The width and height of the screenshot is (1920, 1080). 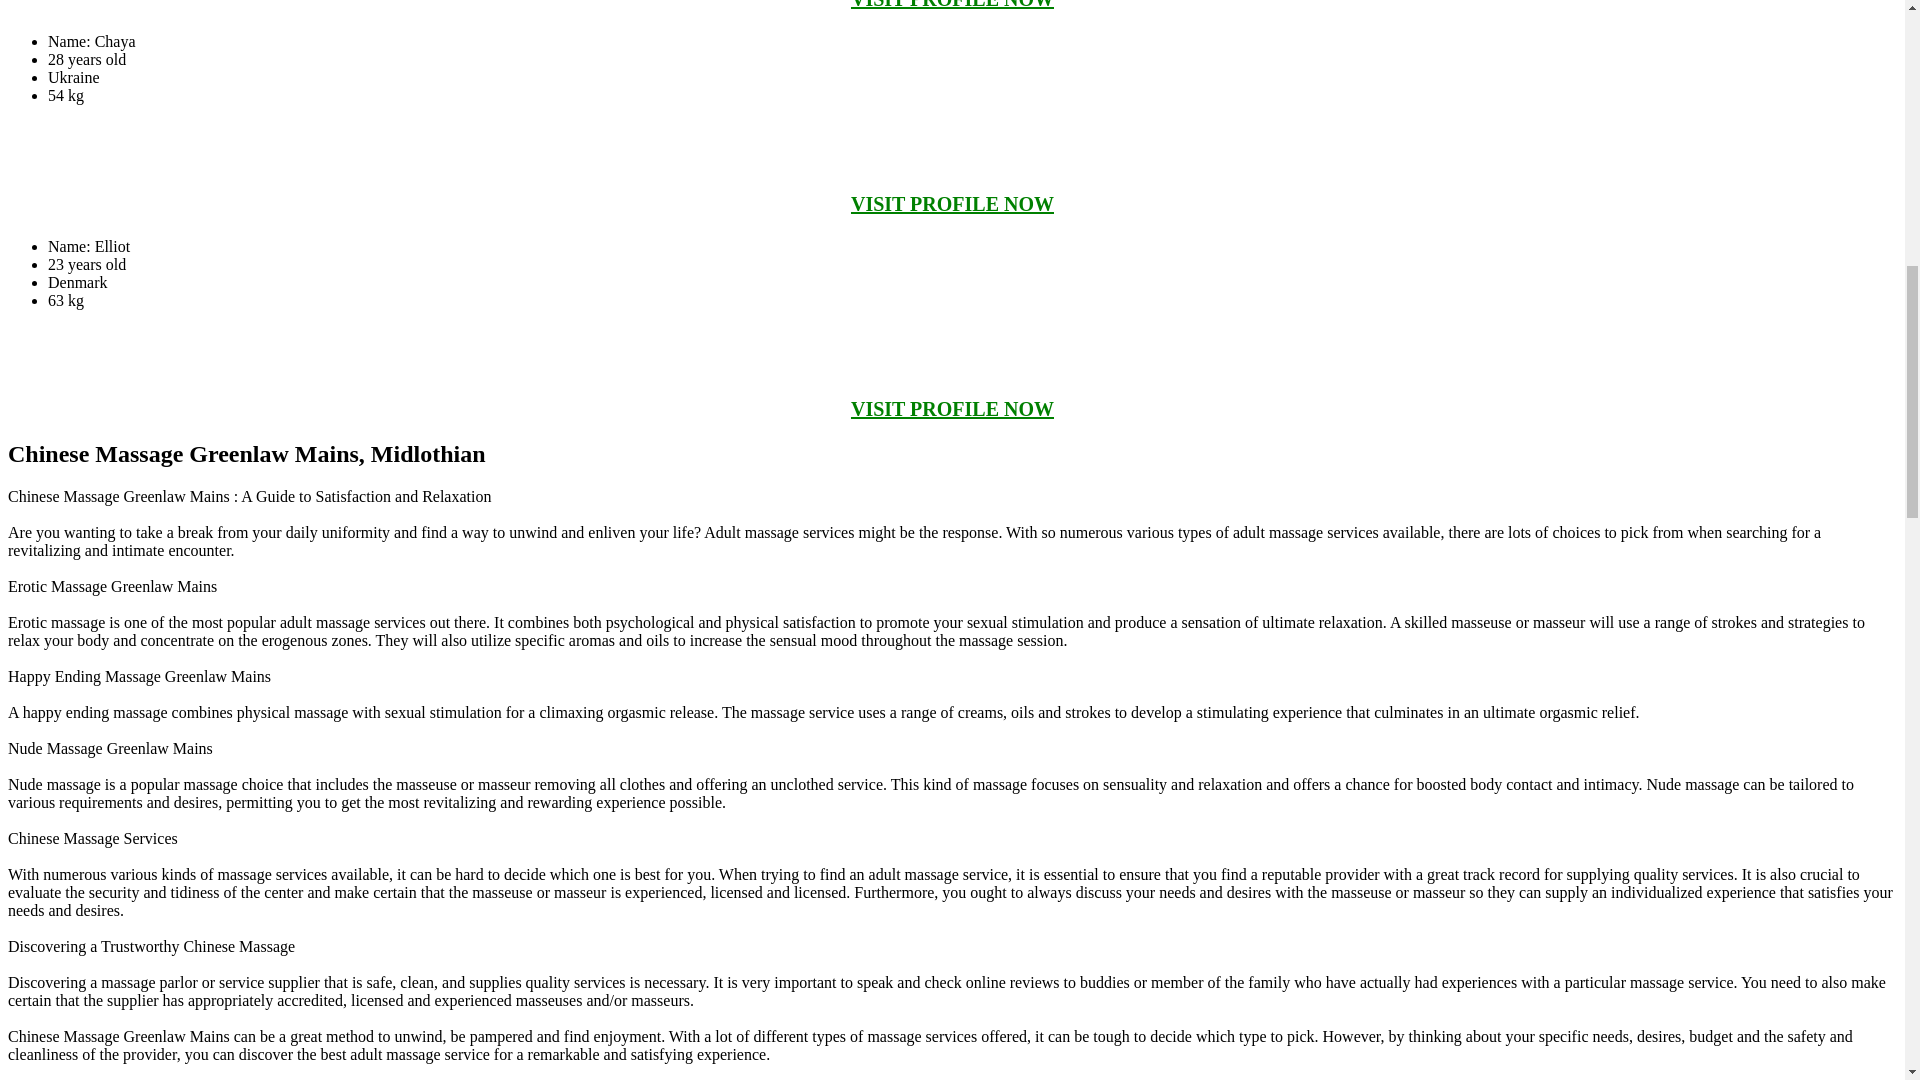 I want to click on VISIT PROFILE NOW, so click(x=952, y=204).